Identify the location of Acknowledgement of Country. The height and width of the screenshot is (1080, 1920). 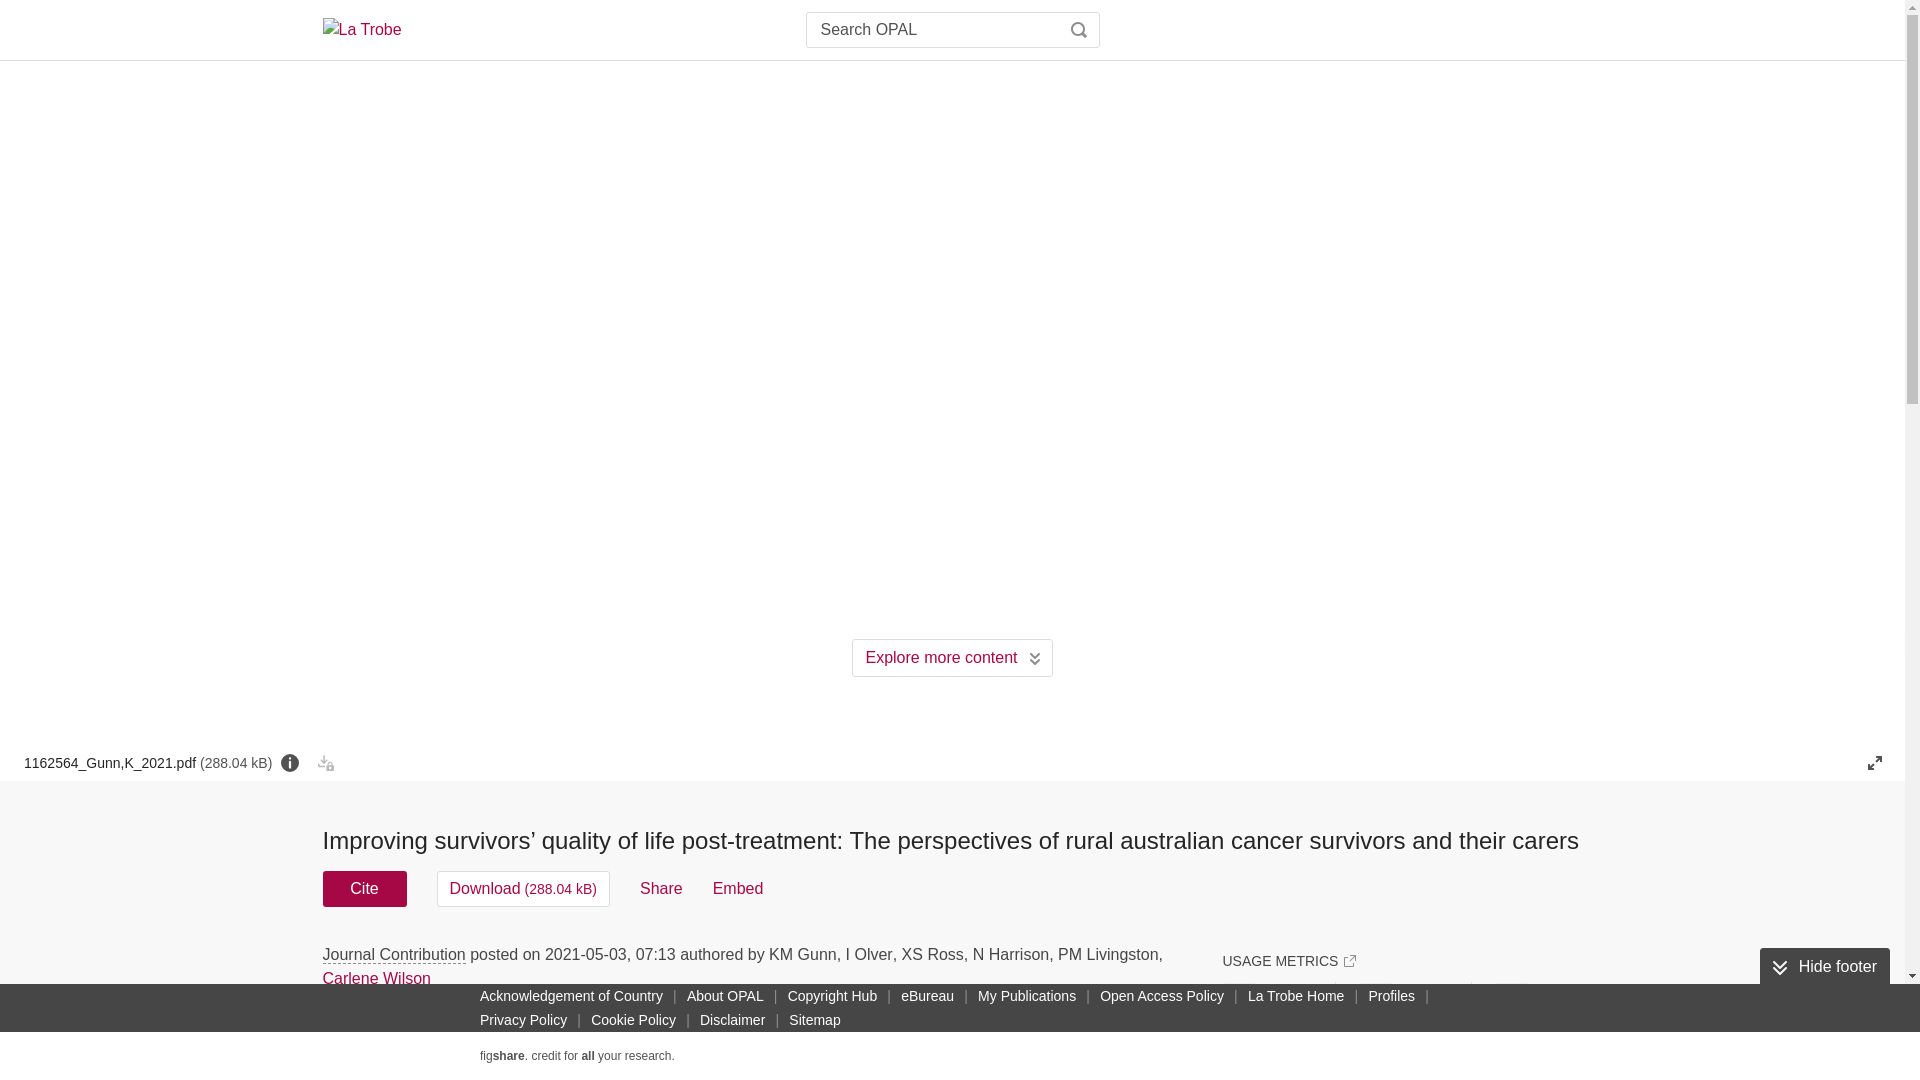
(571, 995).